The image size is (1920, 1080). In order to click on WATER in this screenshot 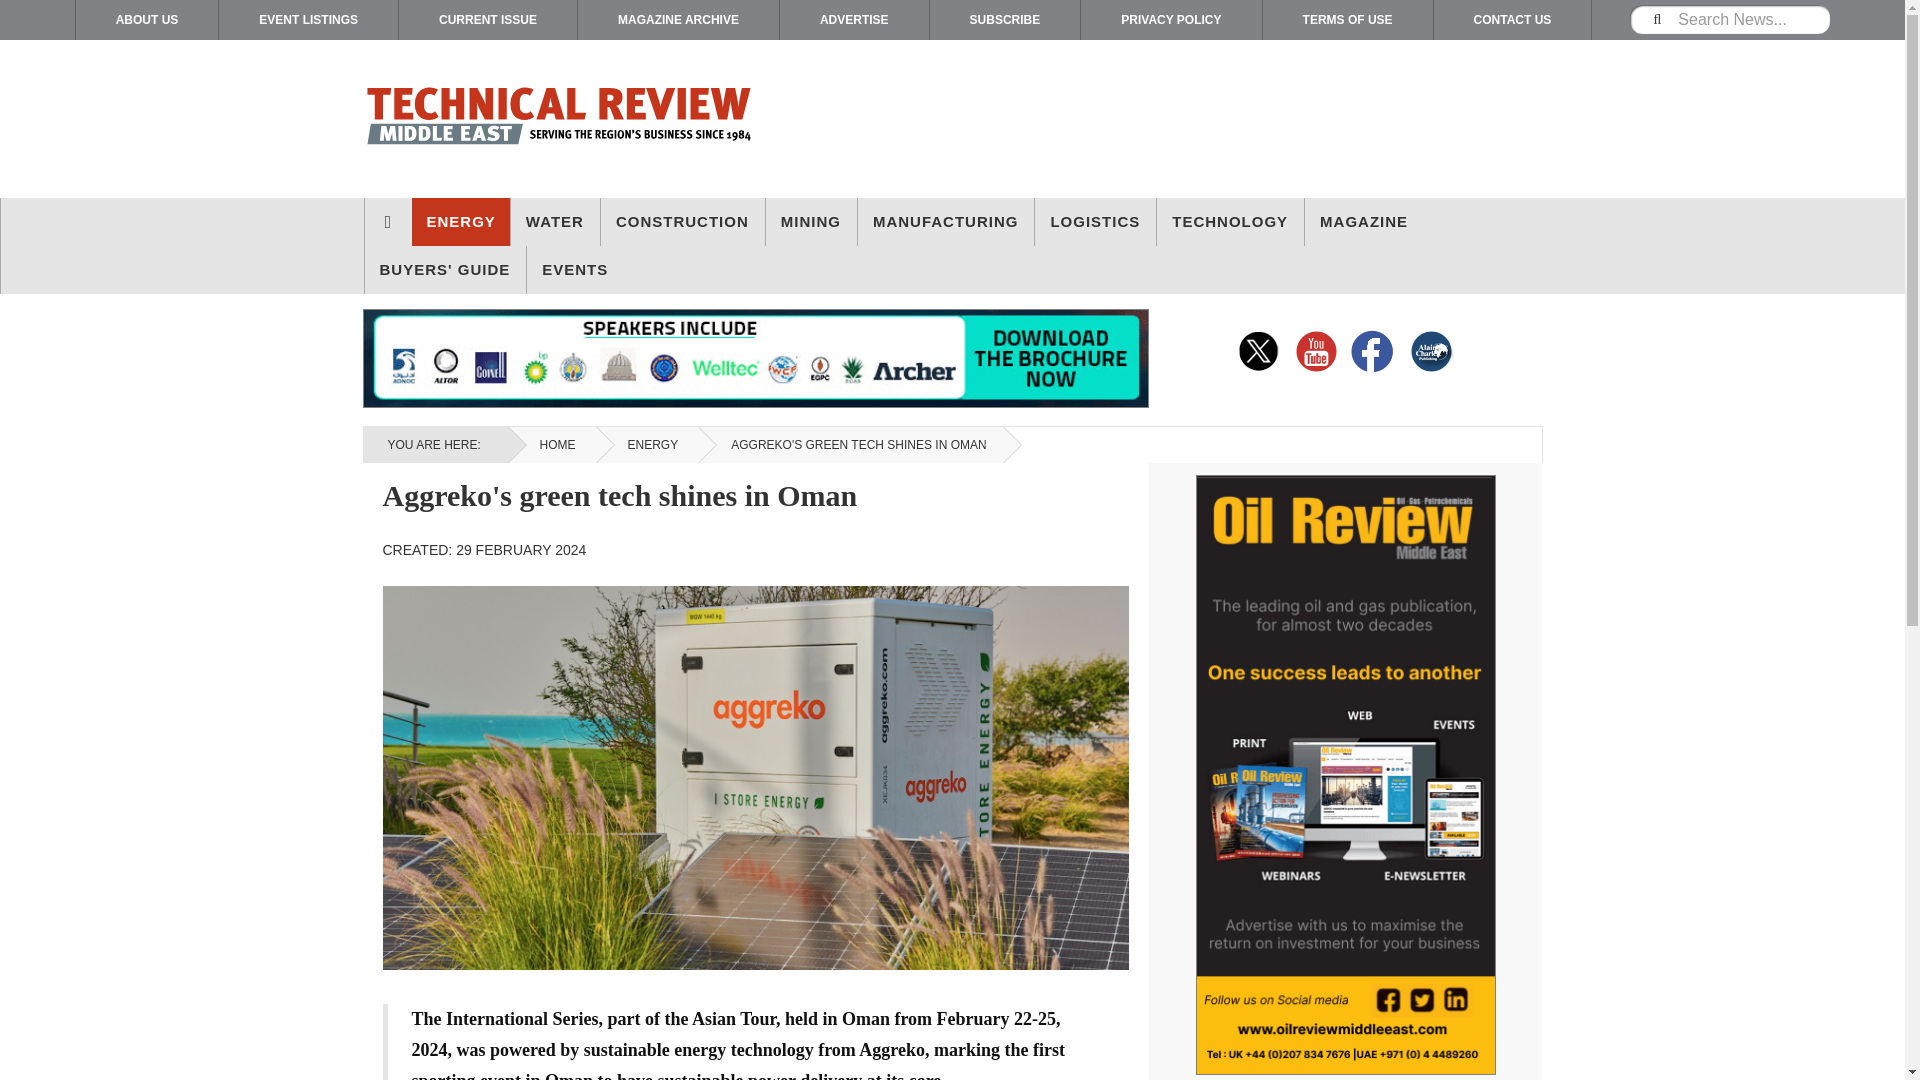, I will do `click(554, 222)`.